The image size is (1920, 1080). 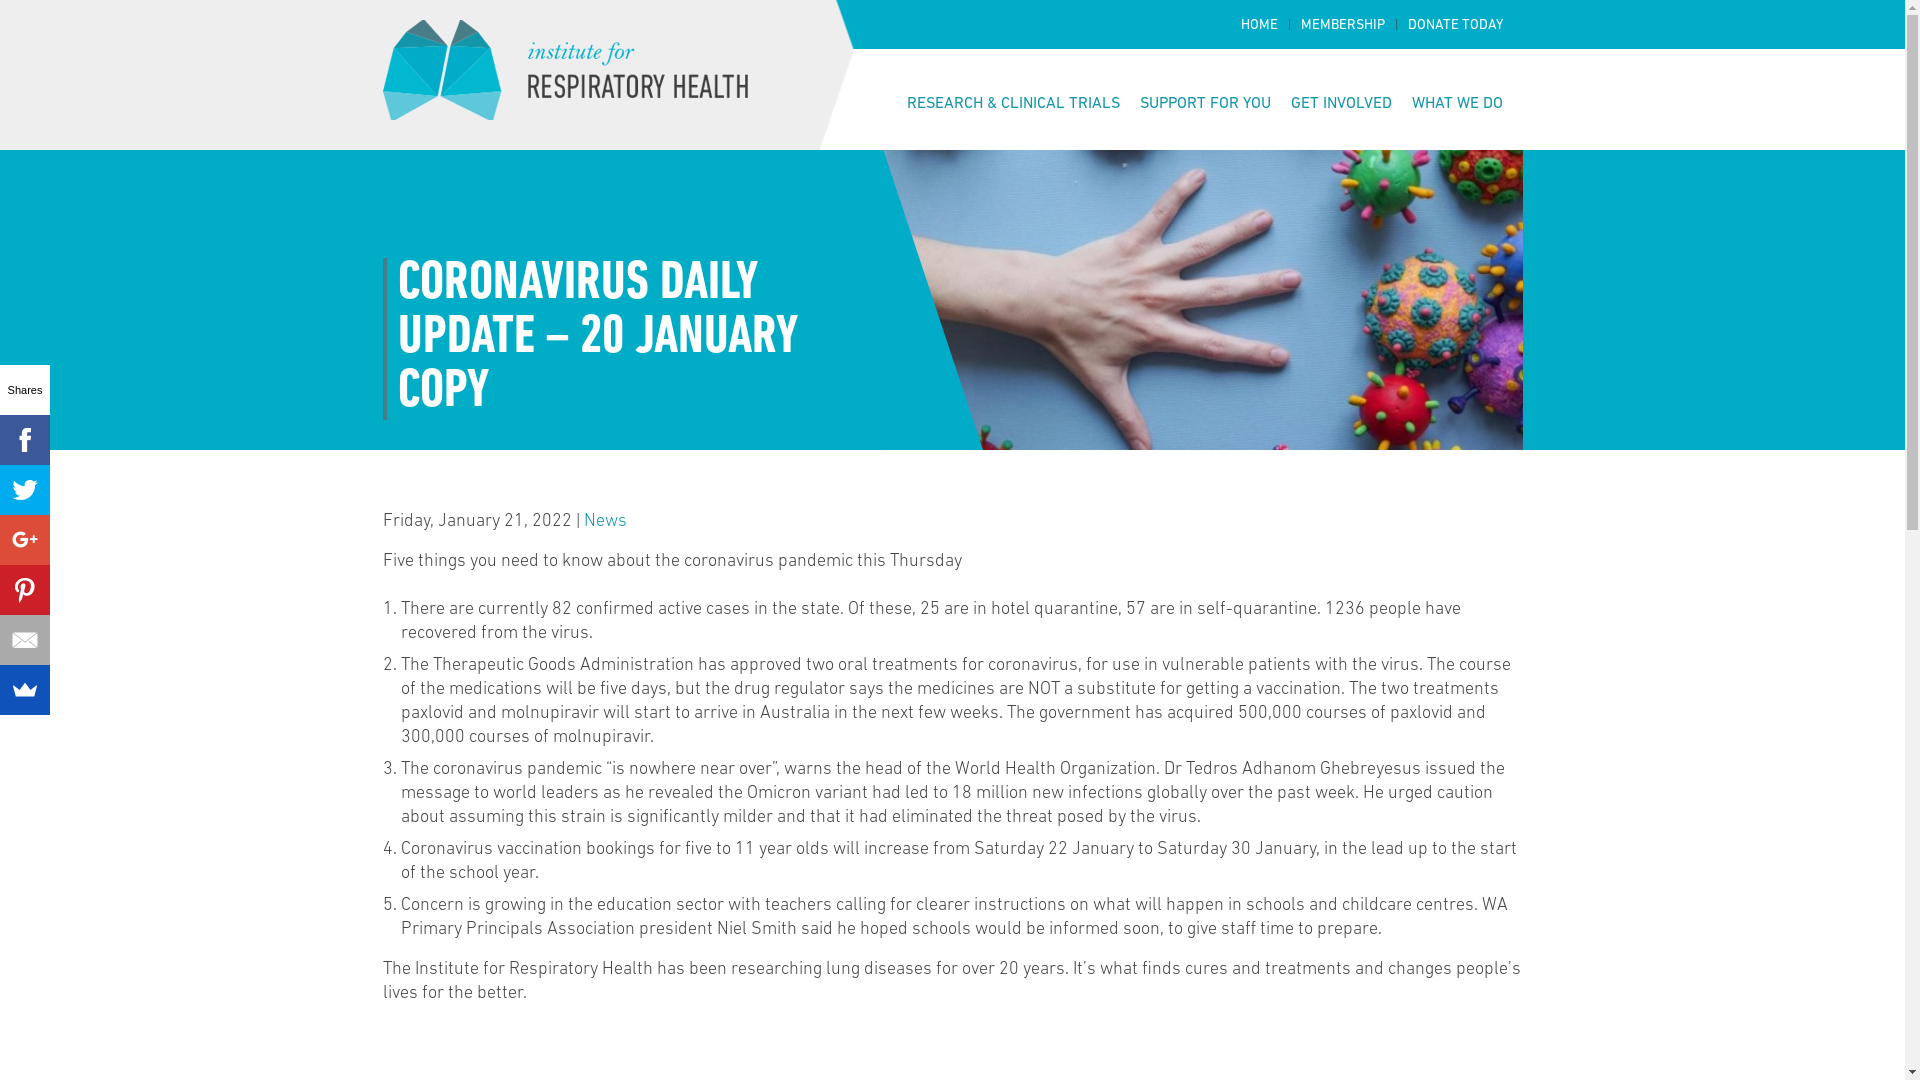 I want to click on Pinterest, so click(x=25, y=590).